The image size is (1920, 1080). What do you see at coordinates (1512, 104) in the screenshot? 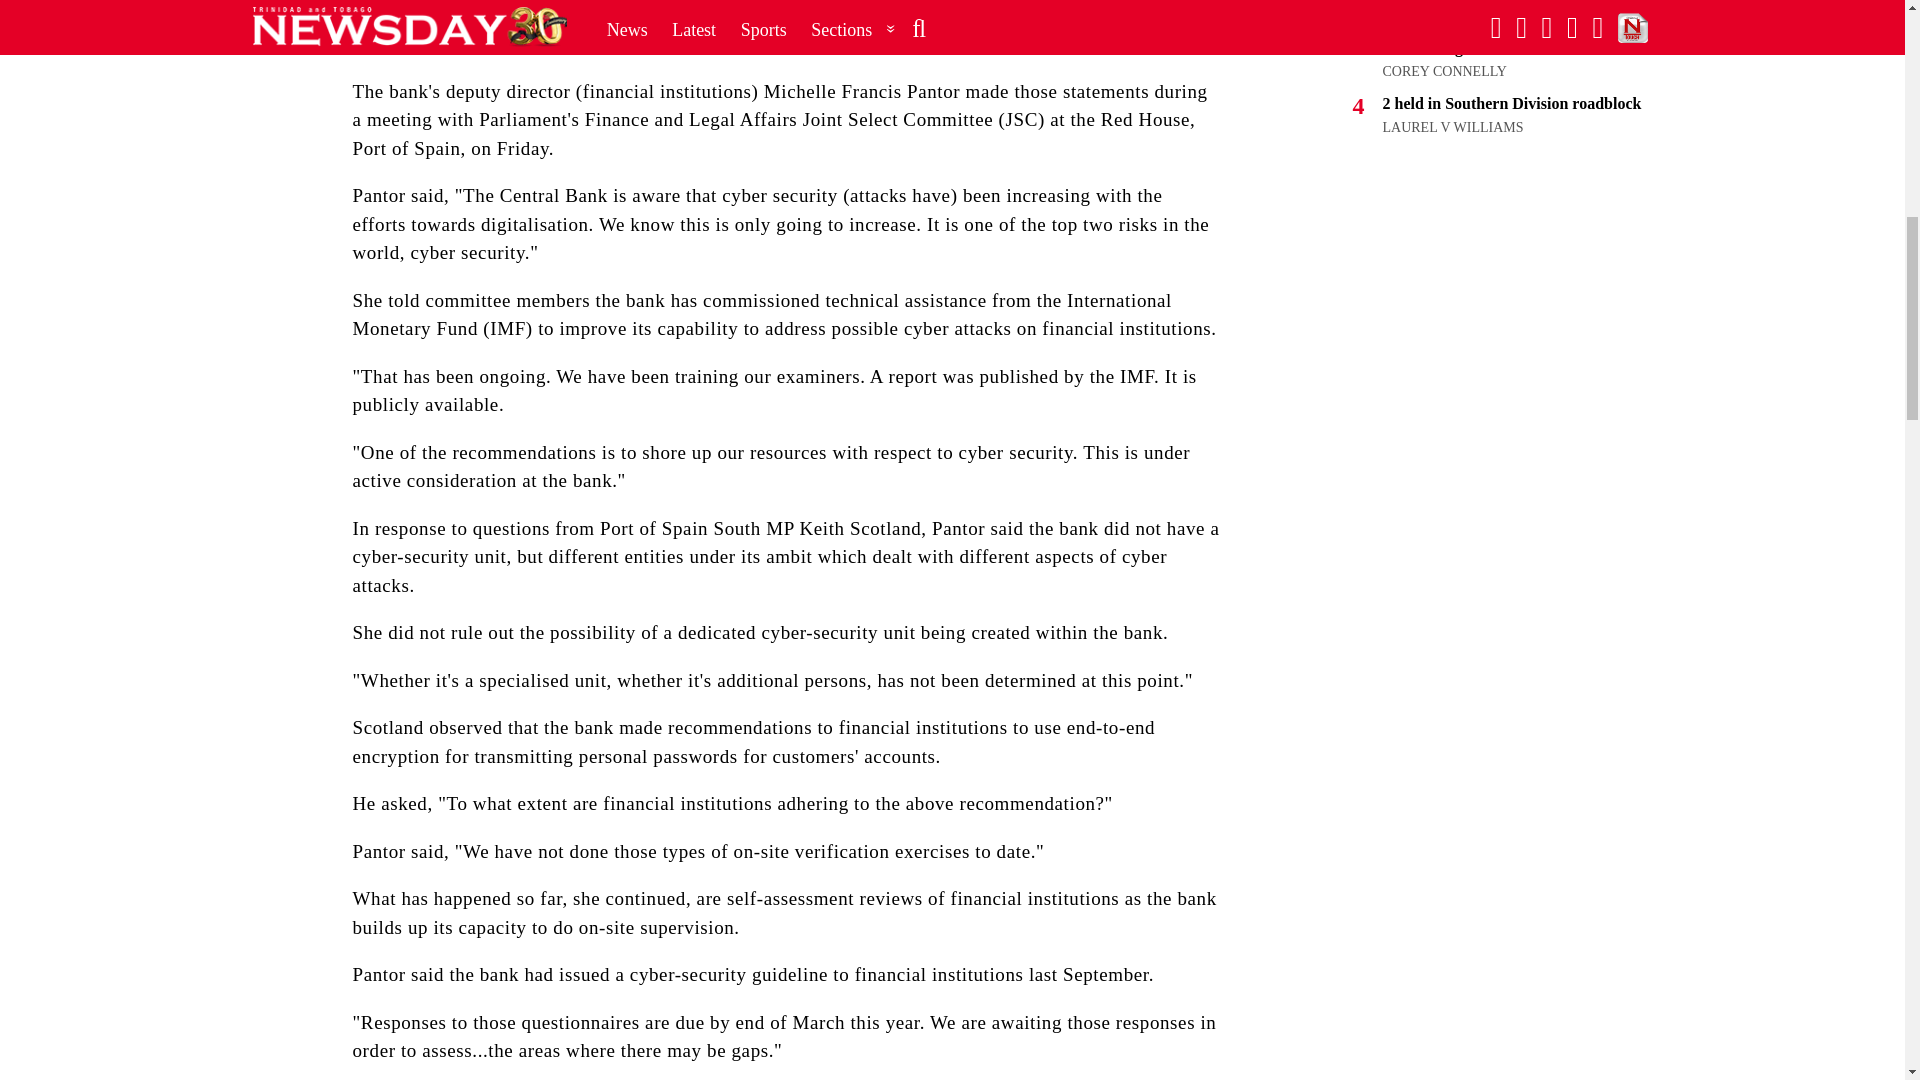
I see `2 held in Southern Division roadblock` at bounding box center [1512, 104].